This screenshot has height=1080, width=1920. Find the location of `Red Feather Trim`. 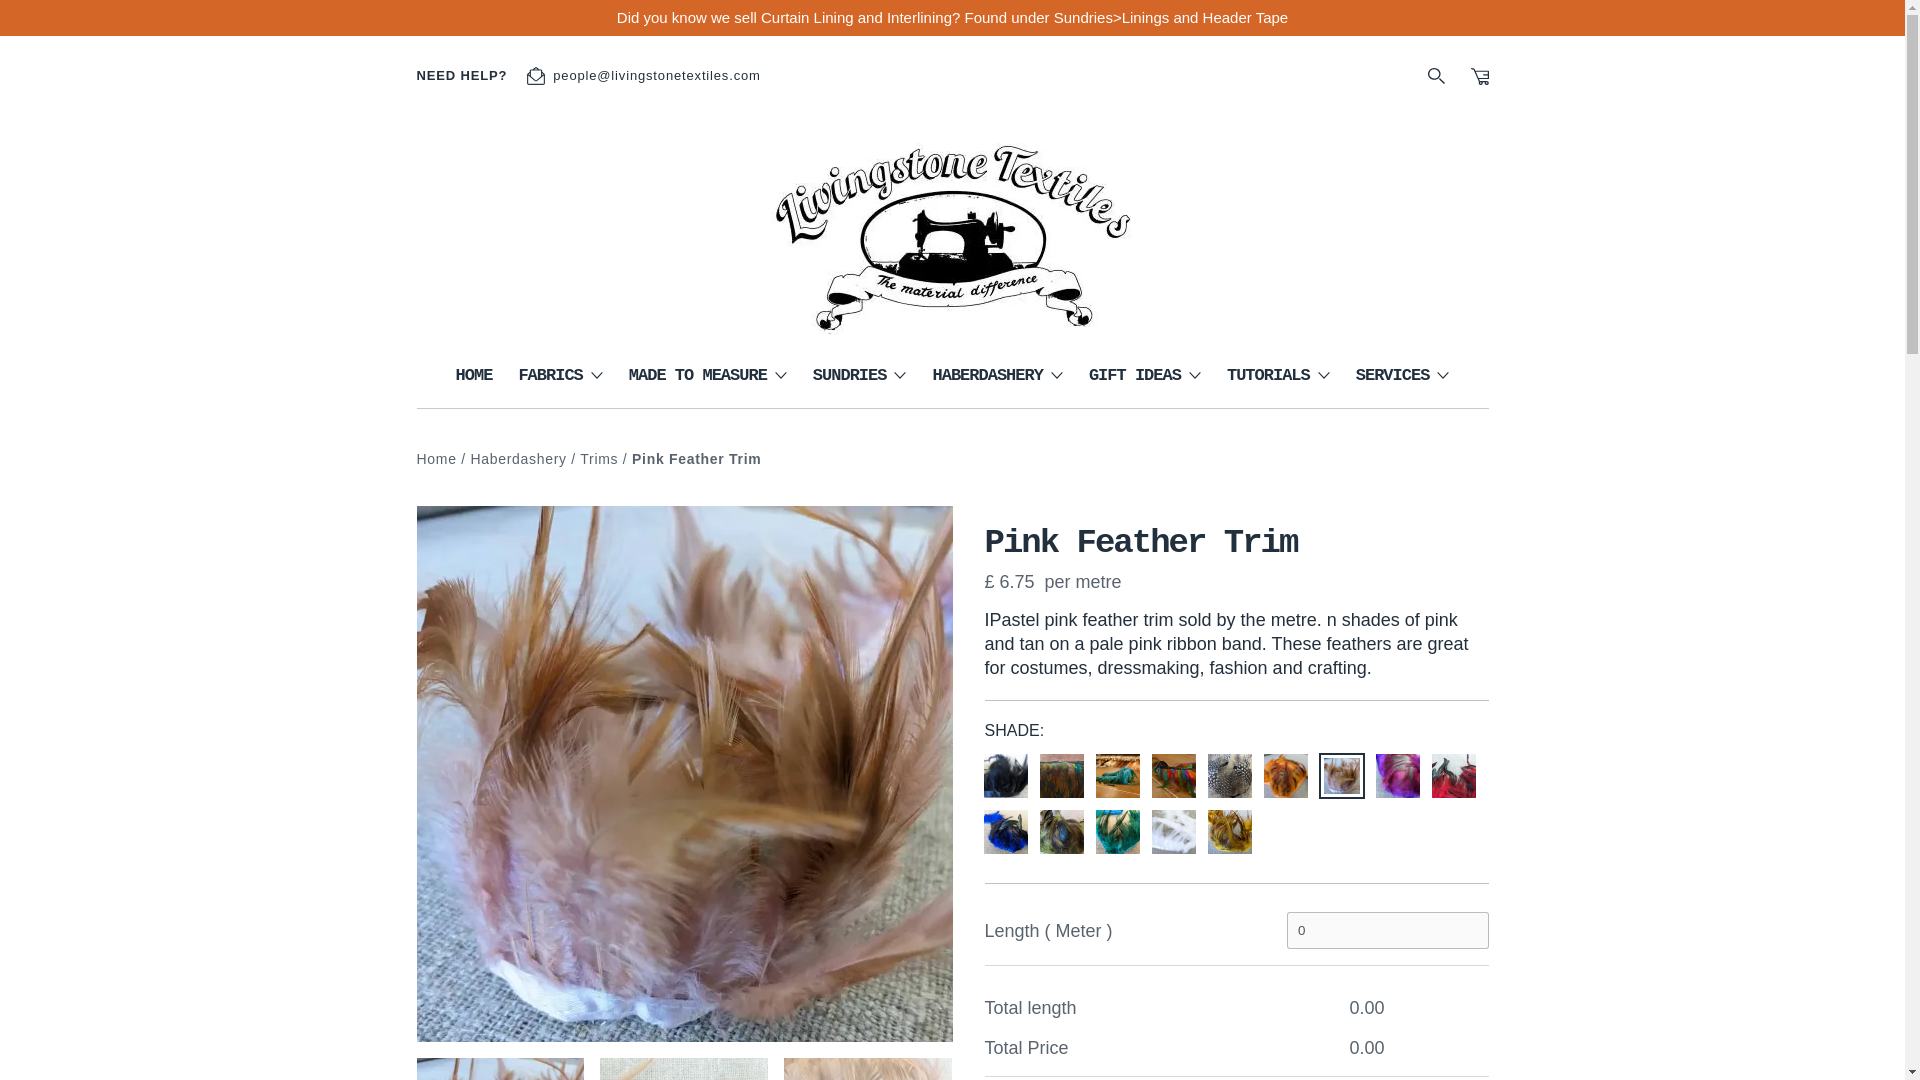

Red Feather Trim is located at coordinates (1453, 776).